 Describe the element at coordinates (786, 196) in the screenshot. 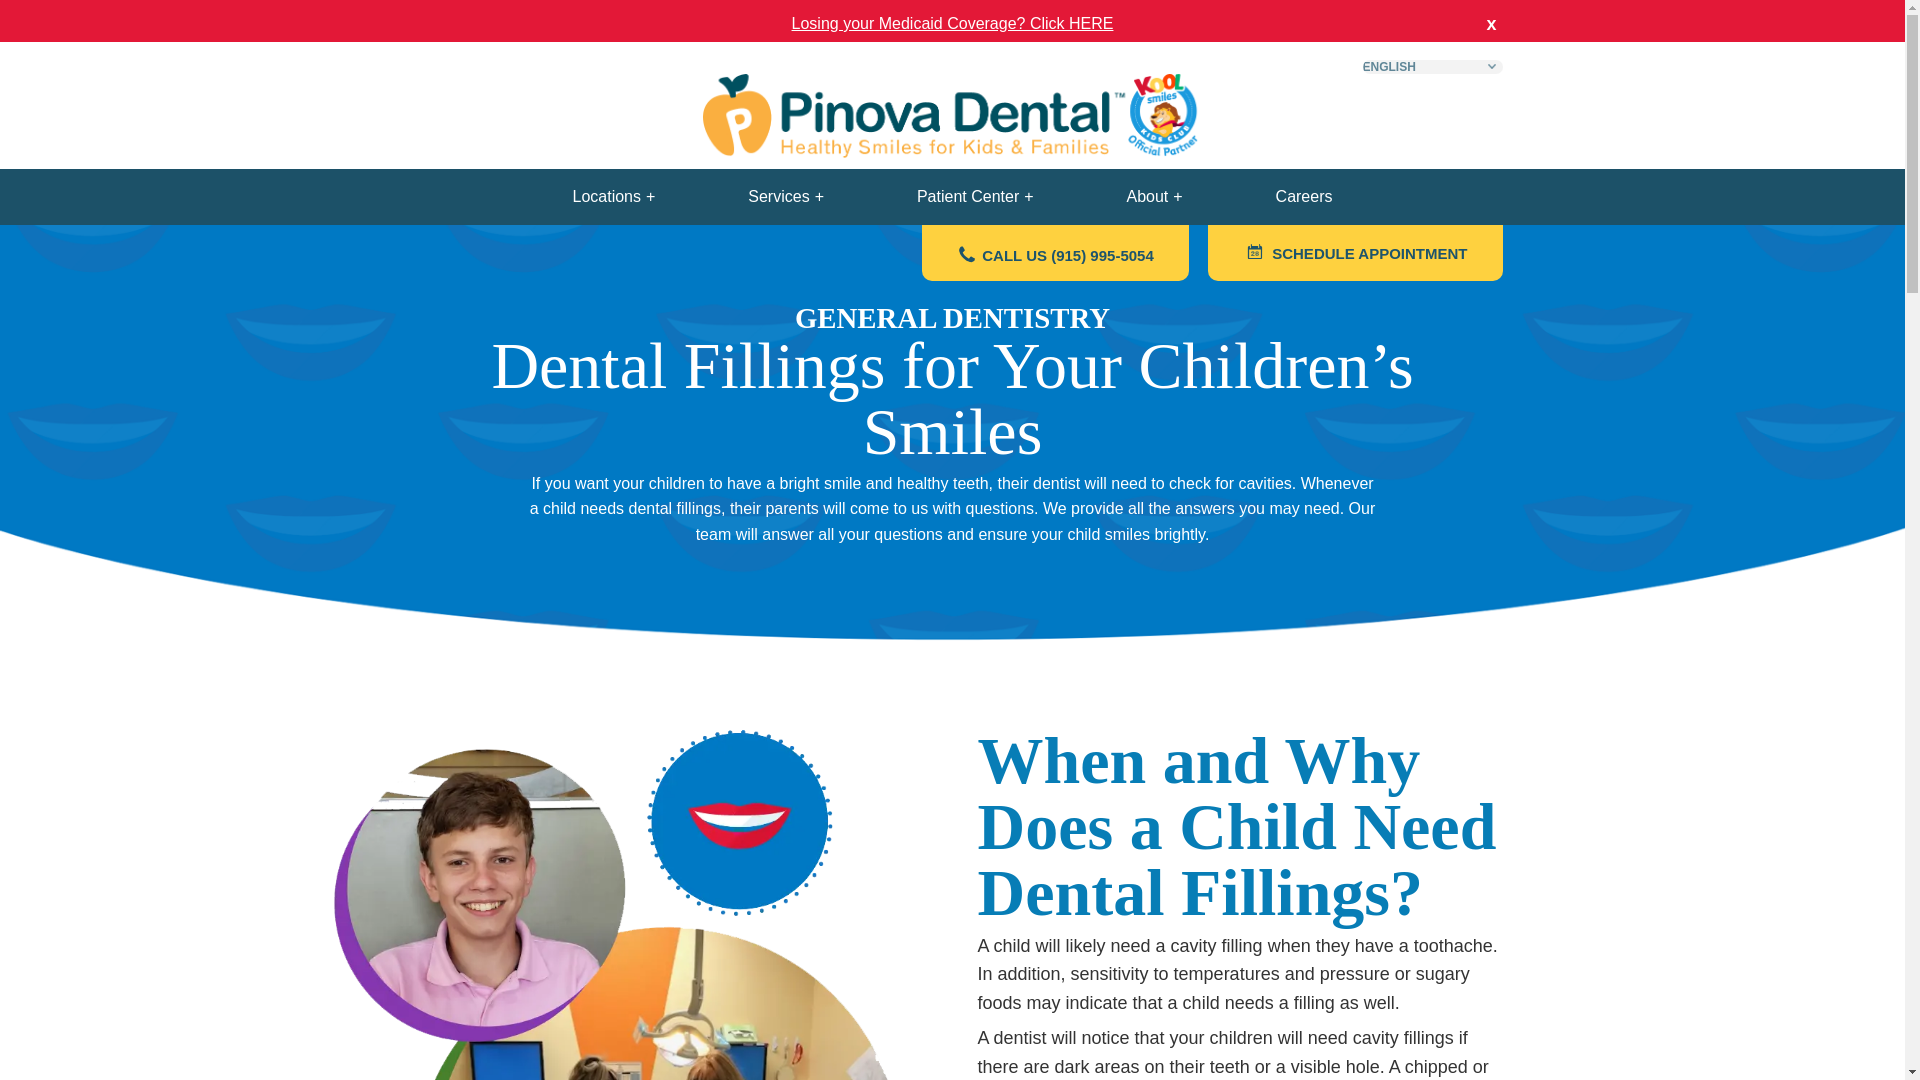

I see `Services` at that location.